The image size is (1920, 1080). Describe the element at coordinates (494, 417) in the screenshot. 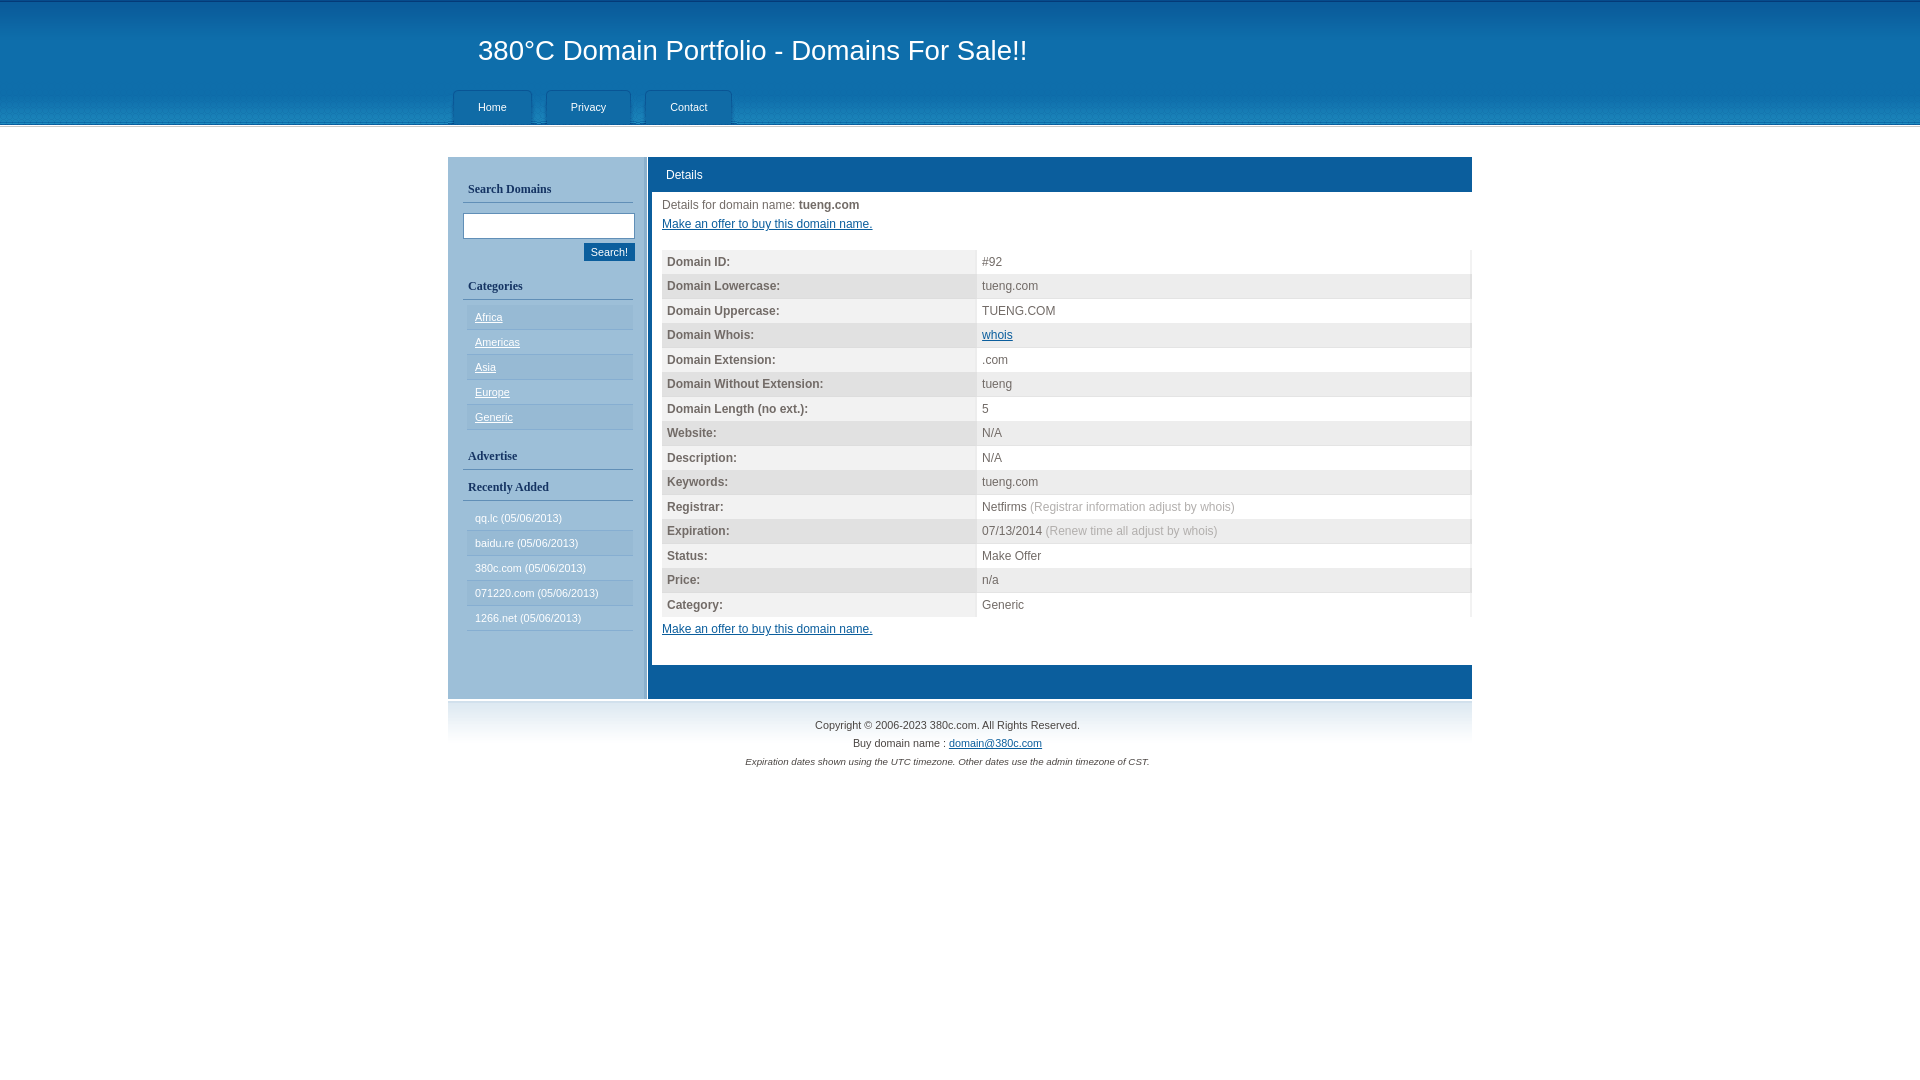

I see `Generic` at that location.